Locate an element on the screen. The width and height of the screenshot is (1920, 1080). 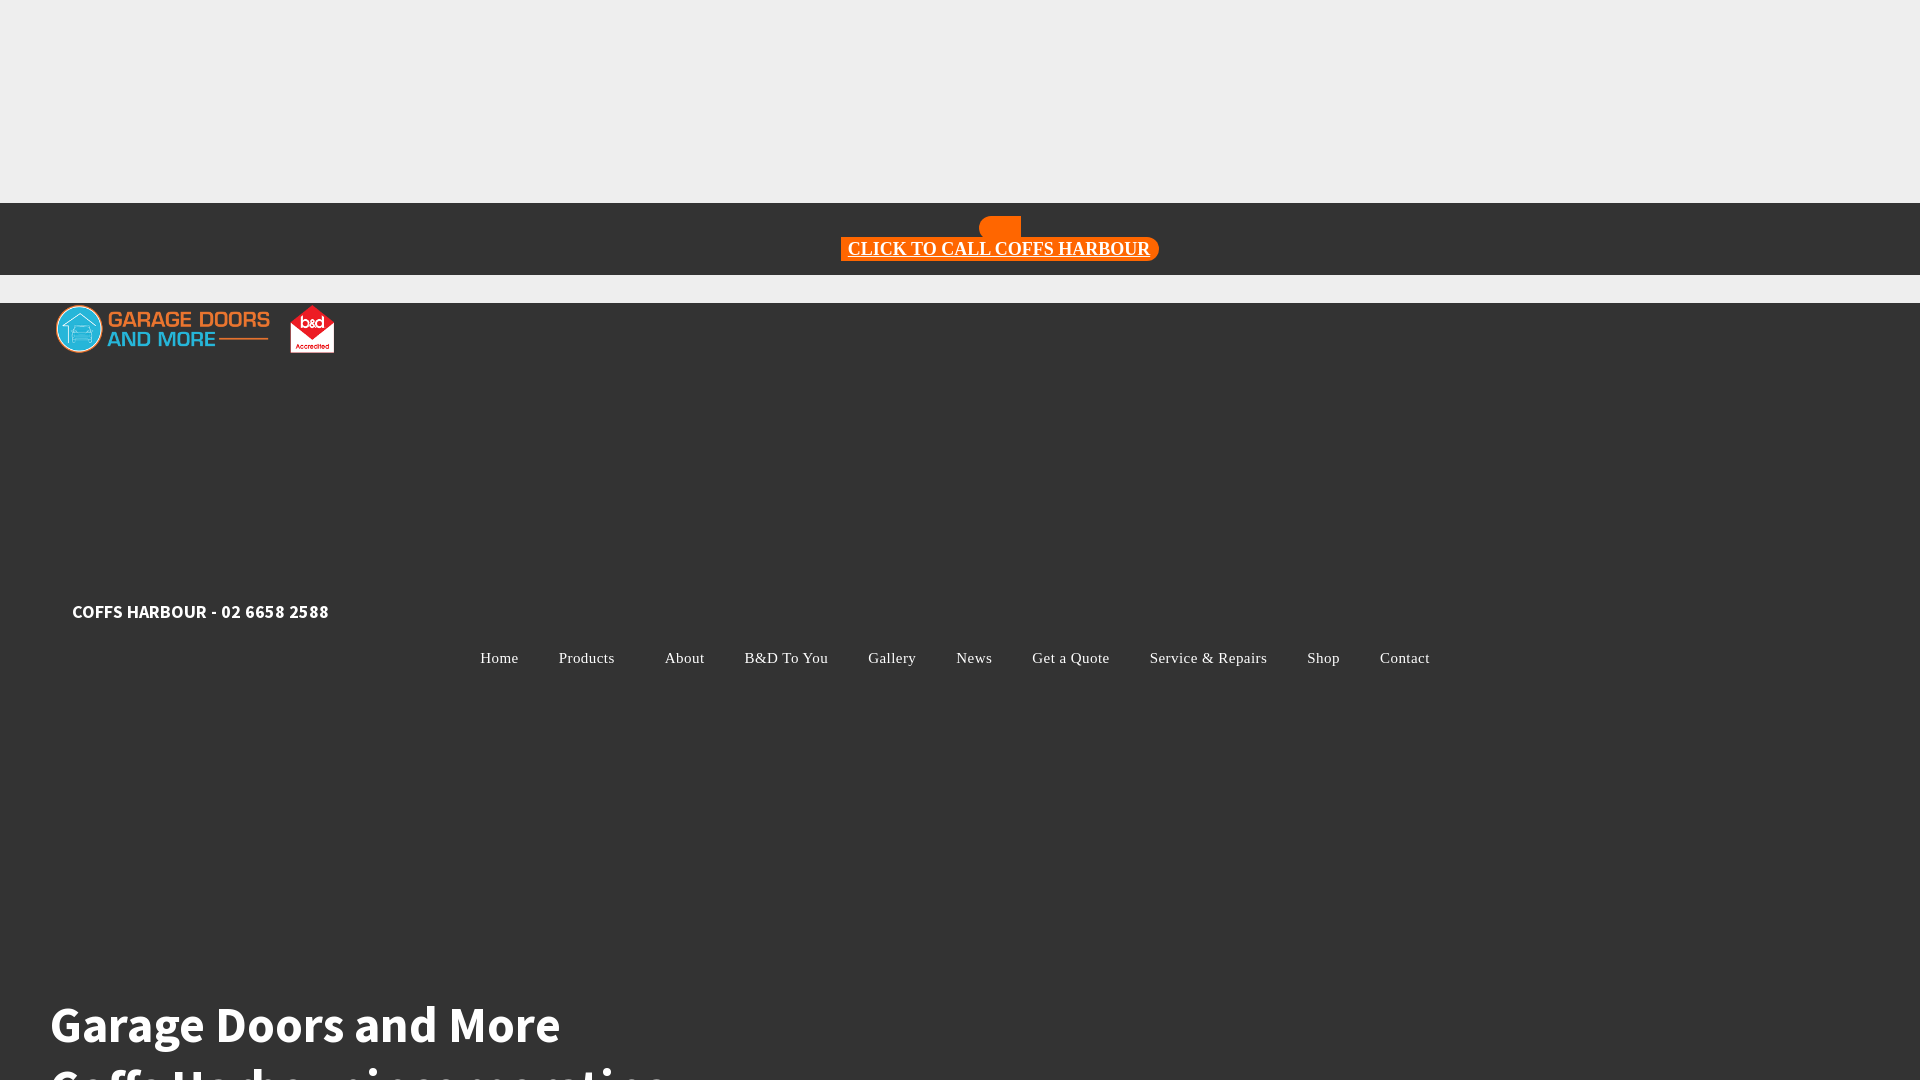
Home is located at coordinates (499, 658).